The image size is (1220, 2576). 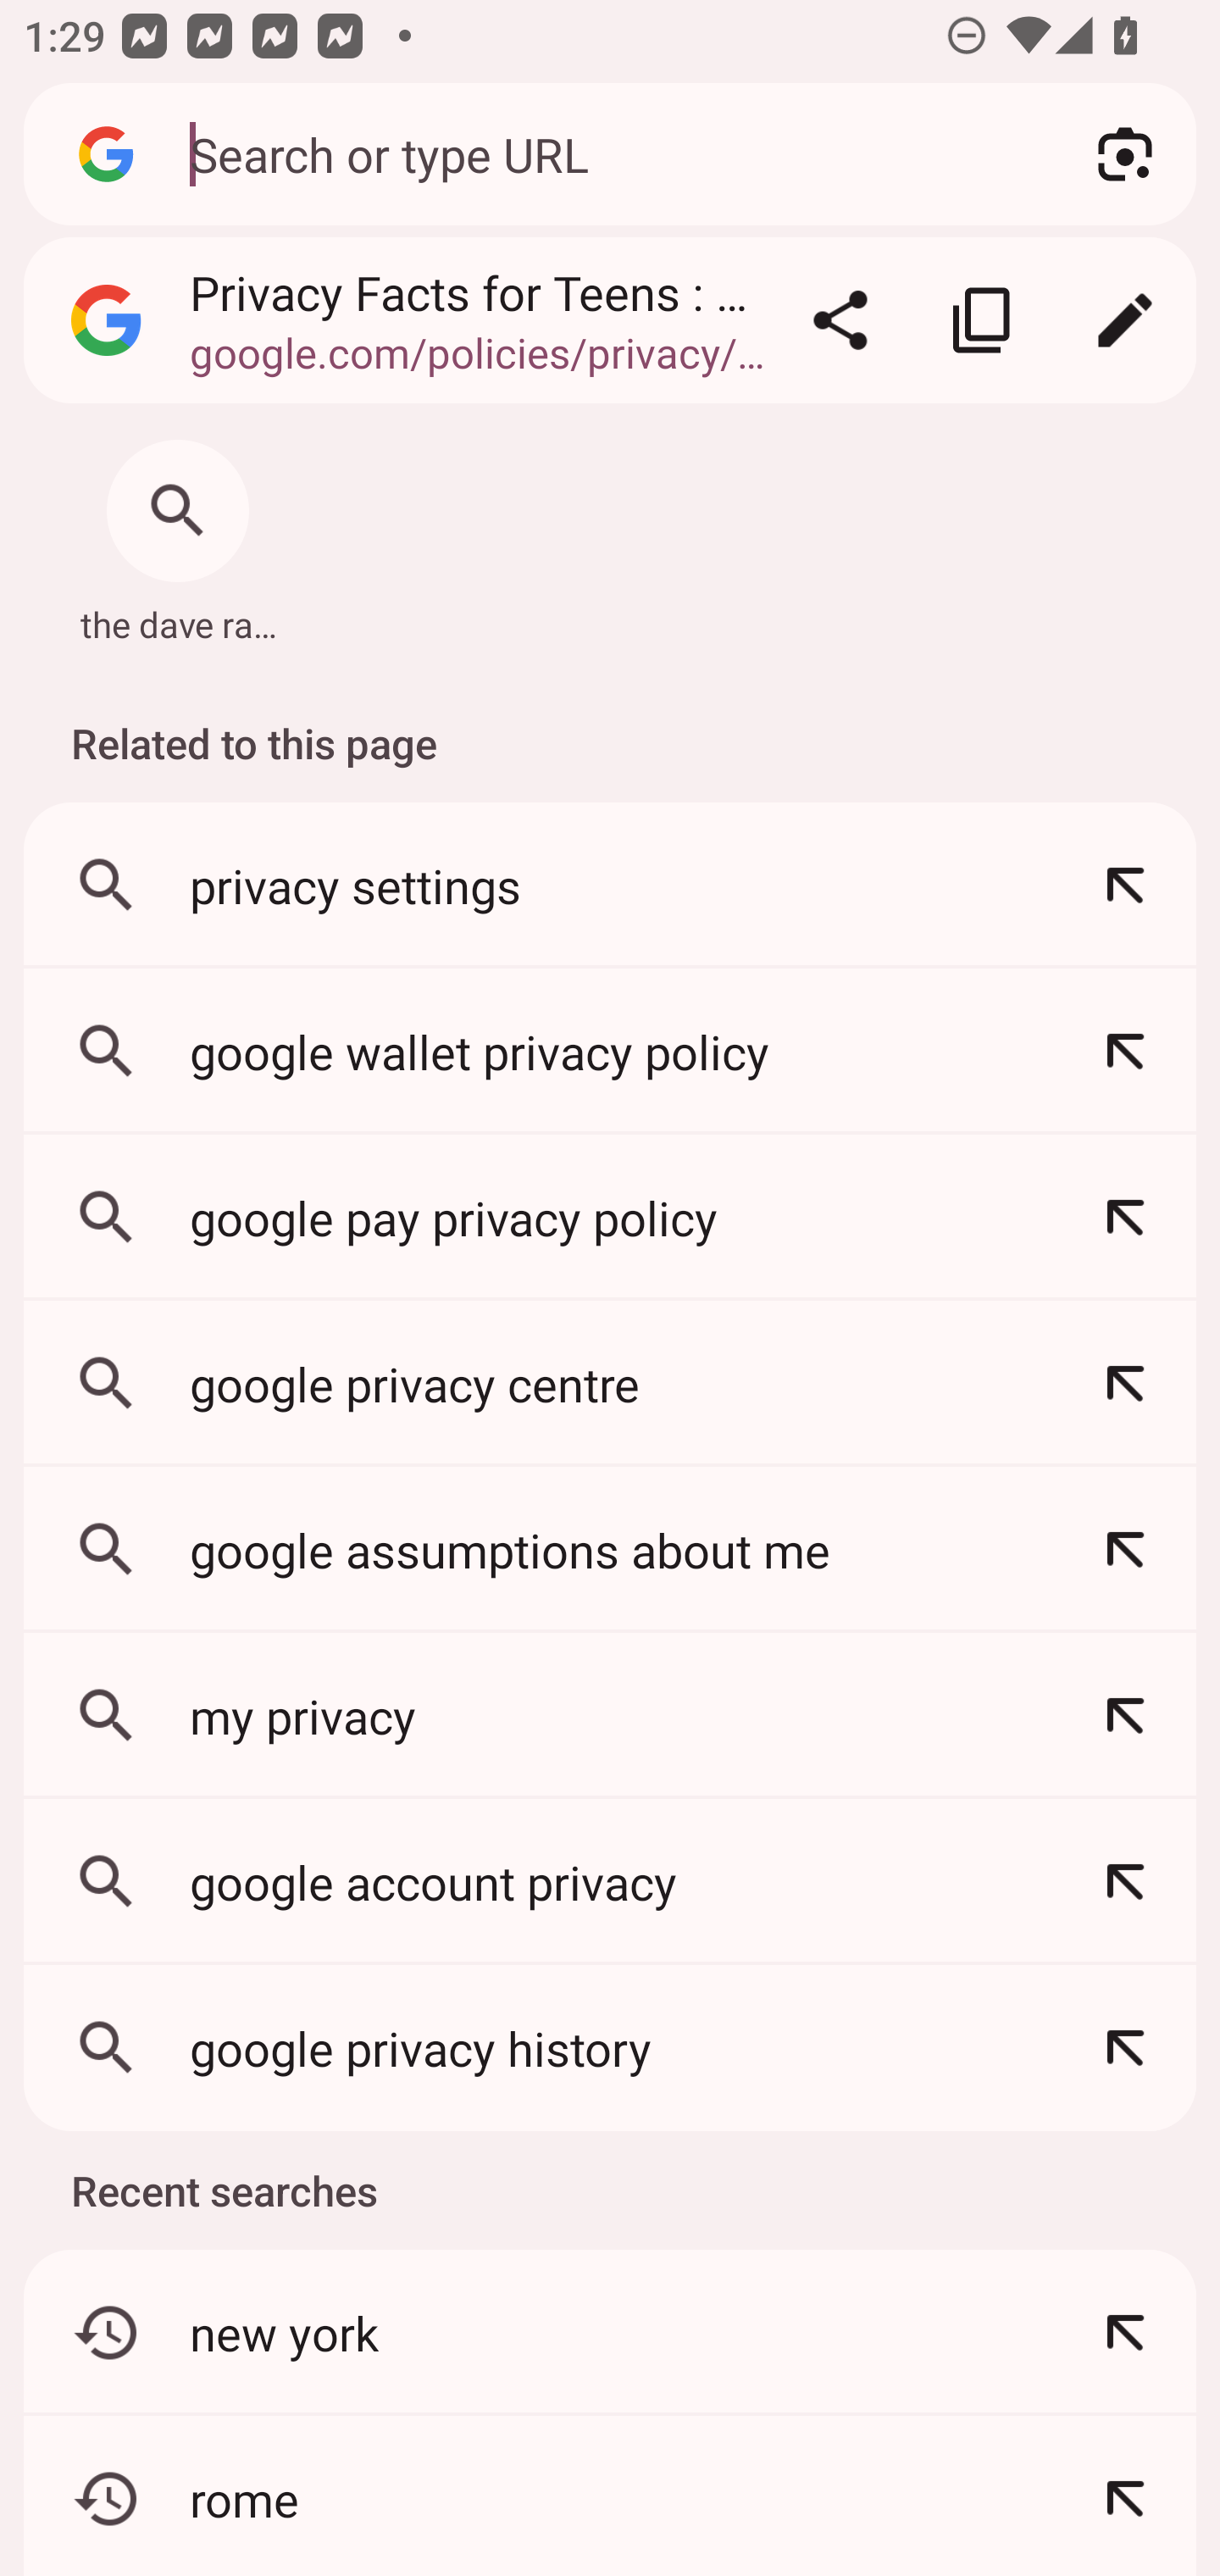 What do you see at coordinates (178, 533) in the screenshot?
I see `Search: the dave ramsey show the dave ramsey show` at bounding box center [178, 533].